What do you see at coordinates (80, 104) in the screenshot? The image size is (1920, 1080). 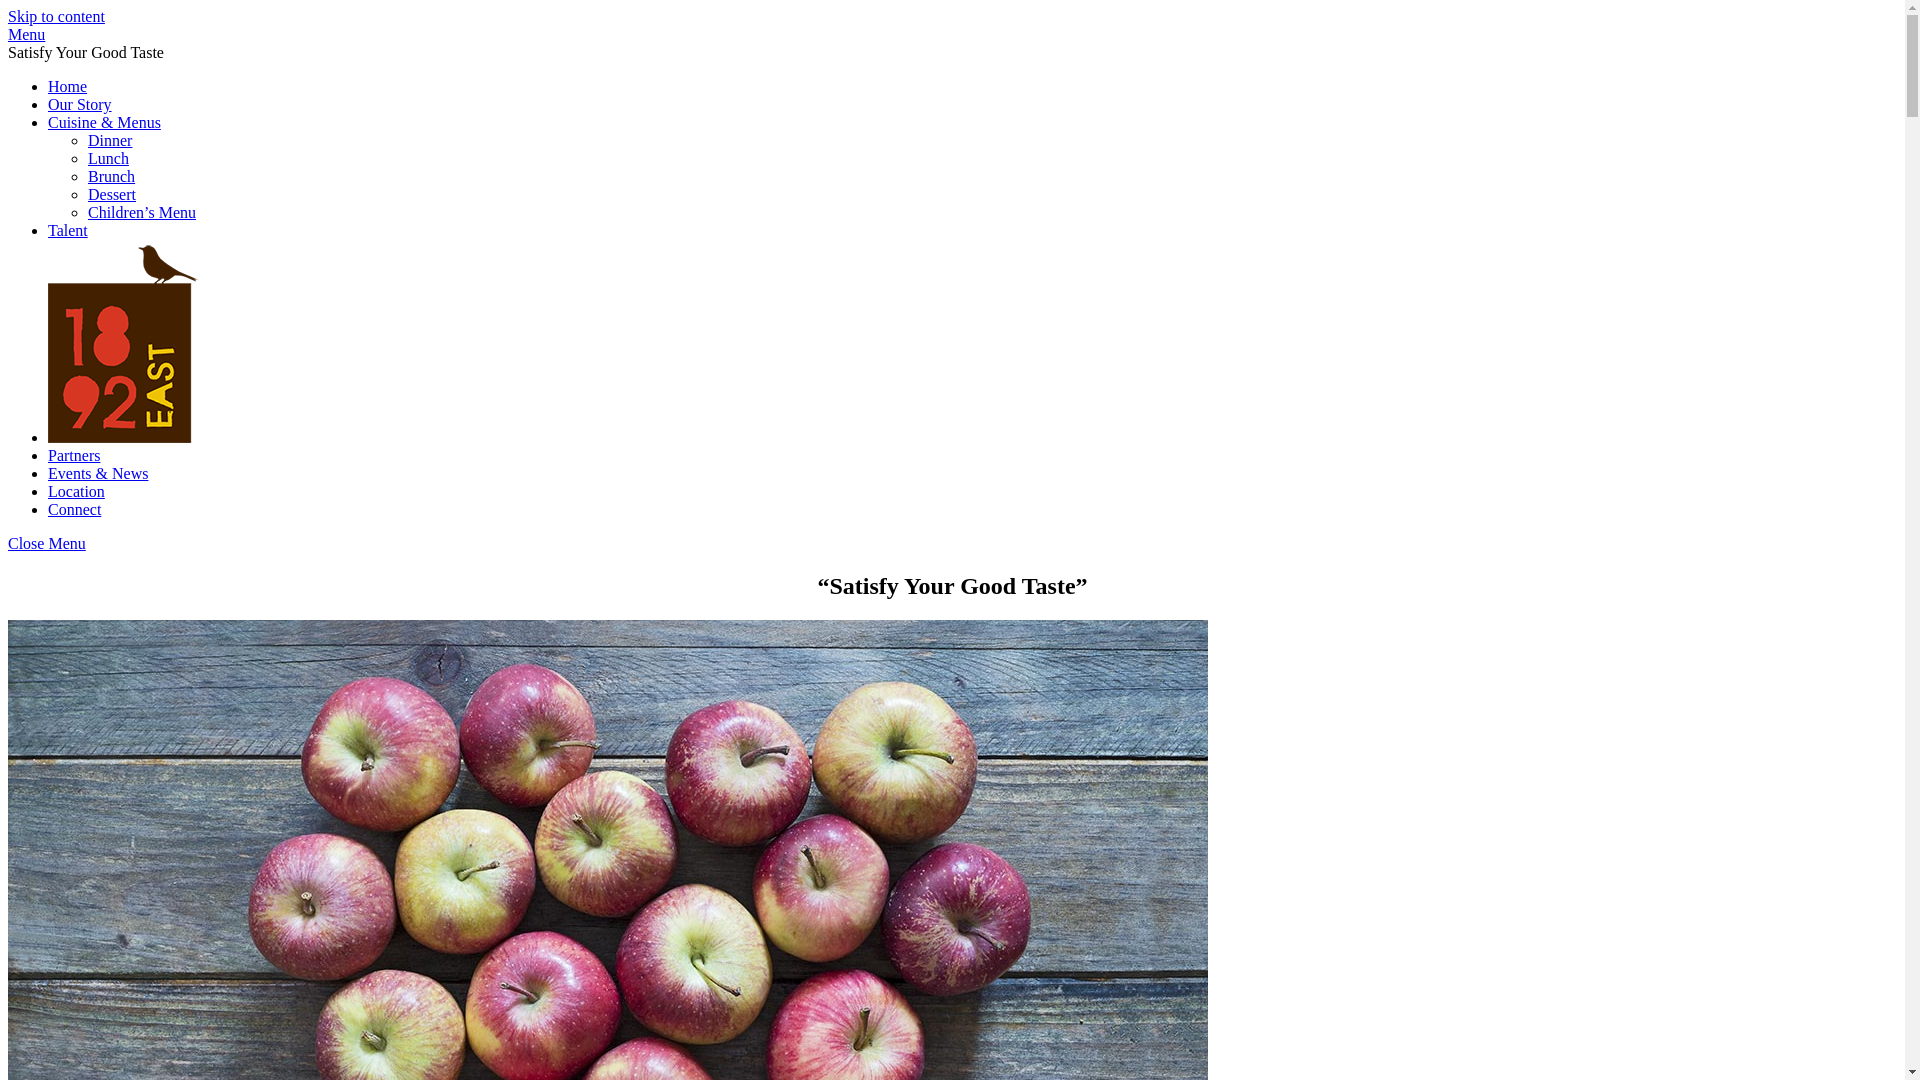 I see `Our Story` at bounding box center [80, 104].